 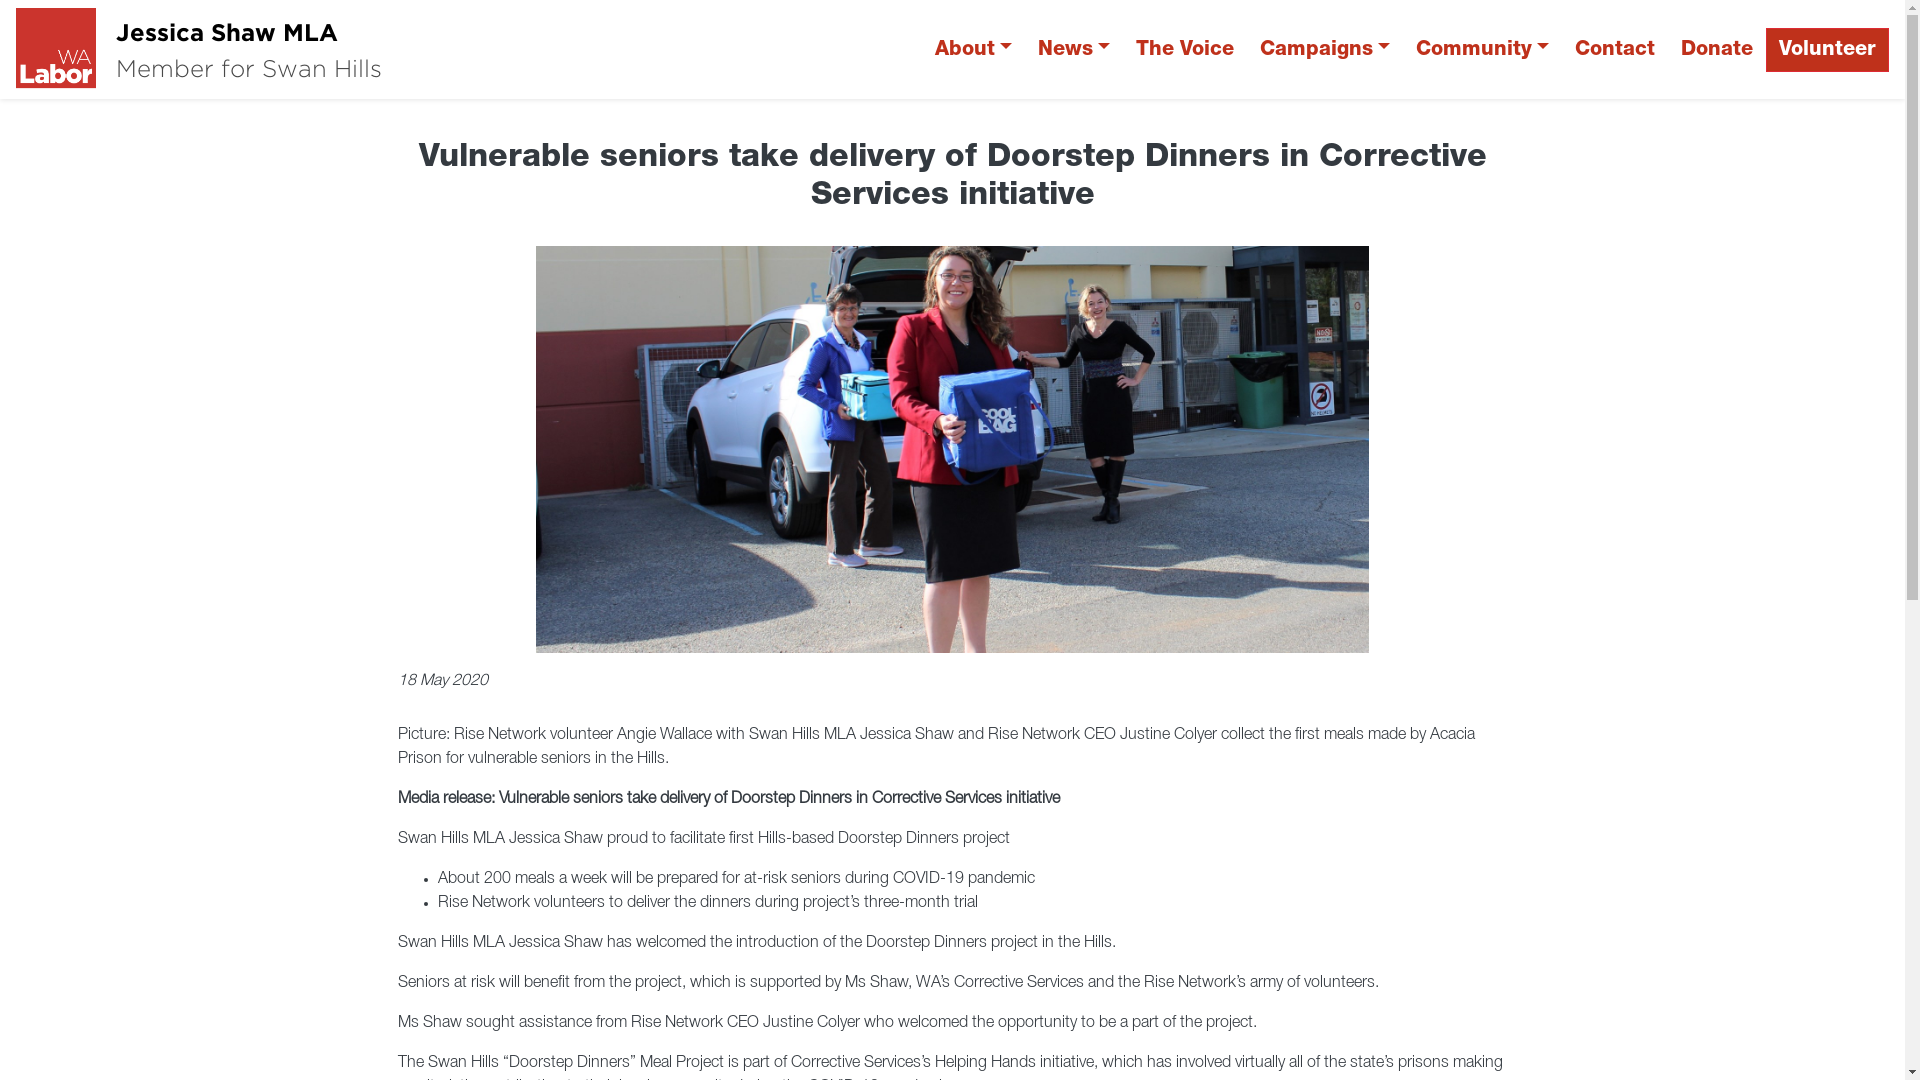 I want to click on Community, so click(x=1482, y=50).